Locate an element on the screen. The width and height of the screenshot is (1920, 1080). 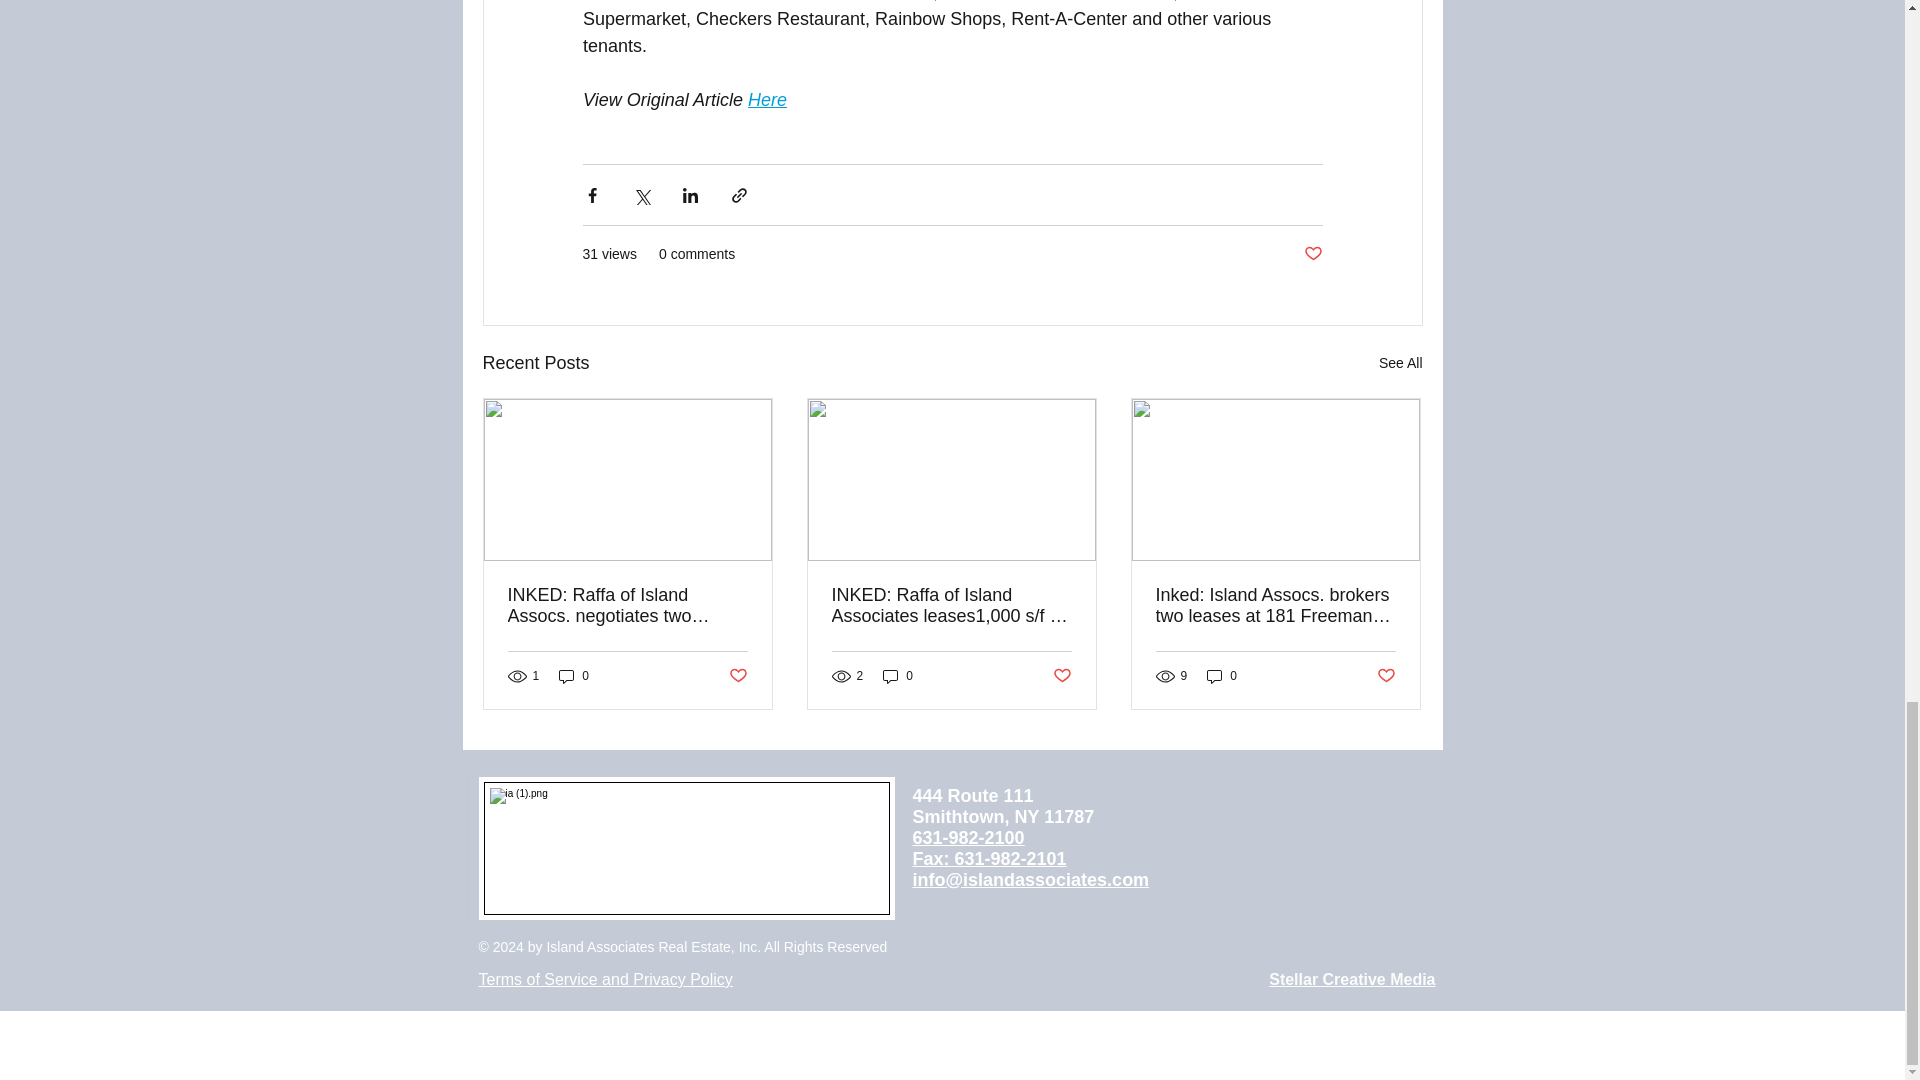
0 is located at coordinates (574, 676).